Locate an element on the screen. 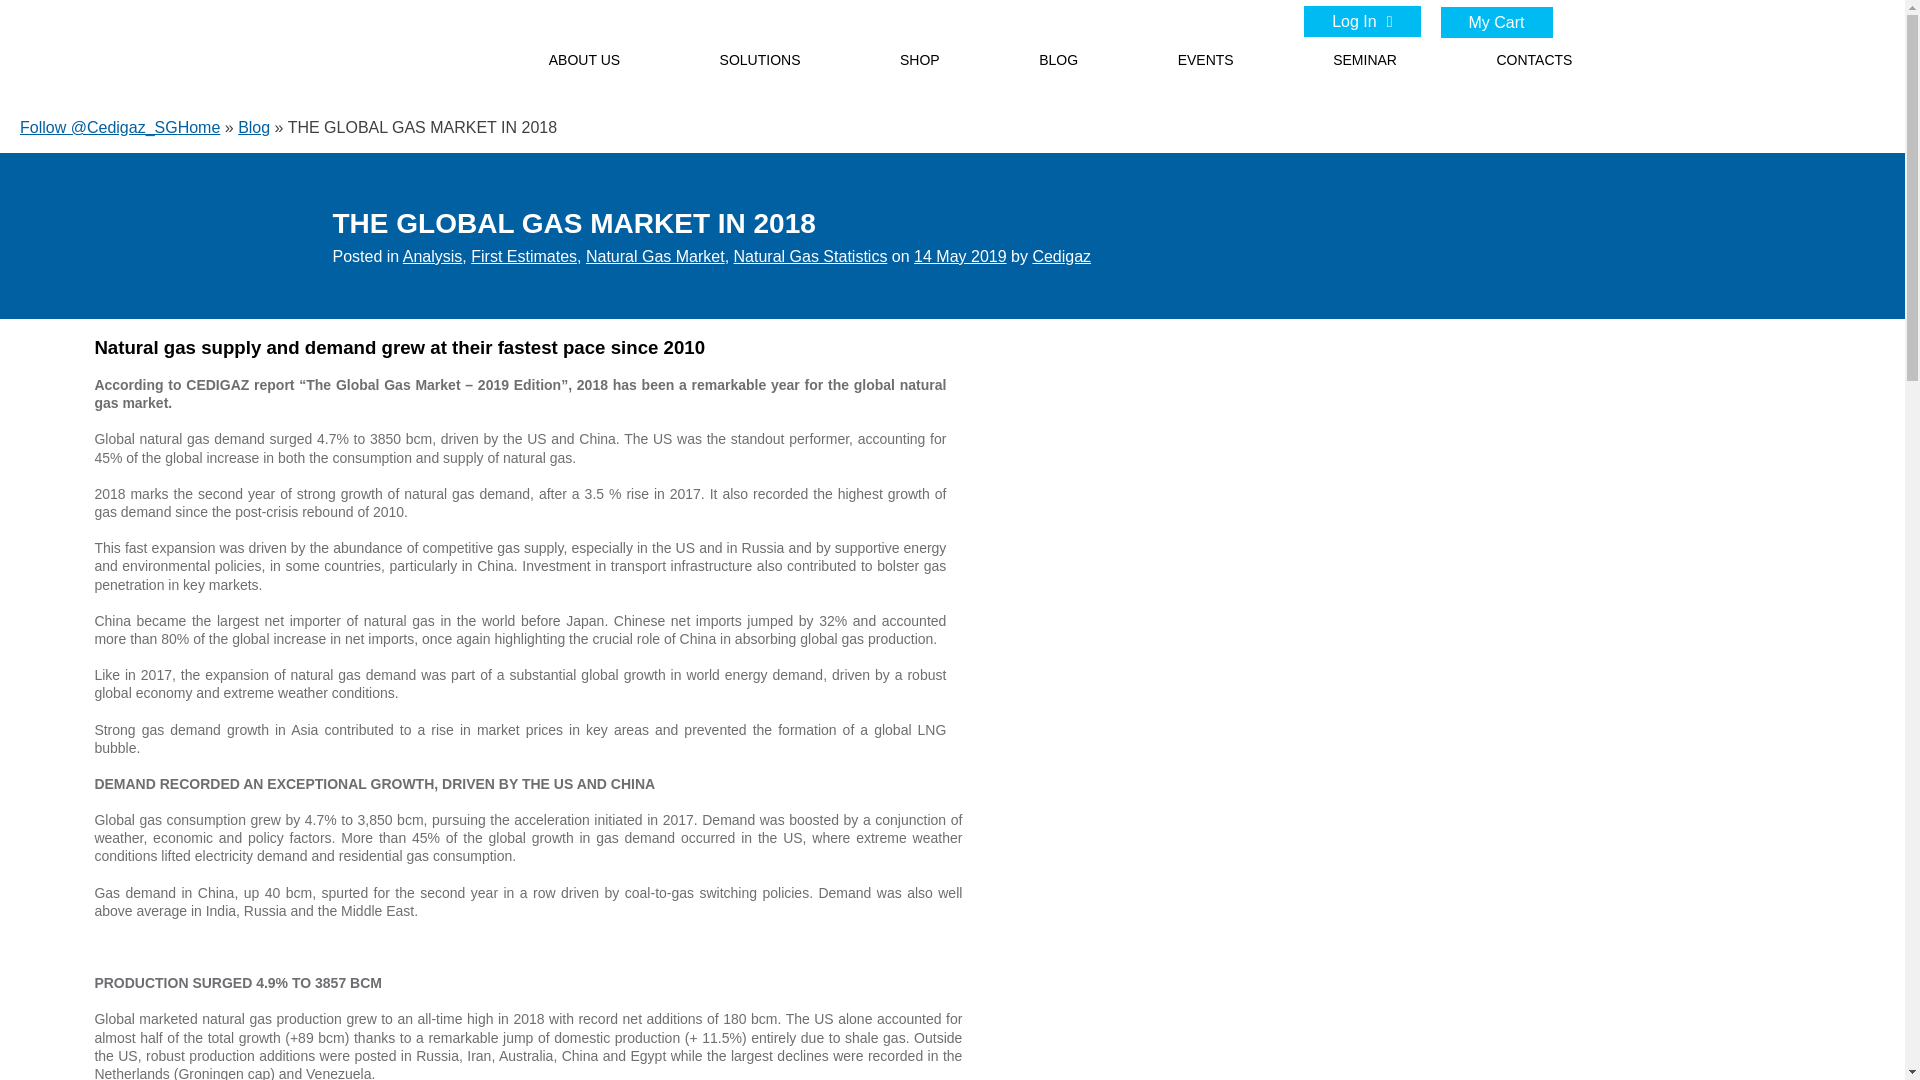  Cedigaz is located at coordinates (1061, 256).